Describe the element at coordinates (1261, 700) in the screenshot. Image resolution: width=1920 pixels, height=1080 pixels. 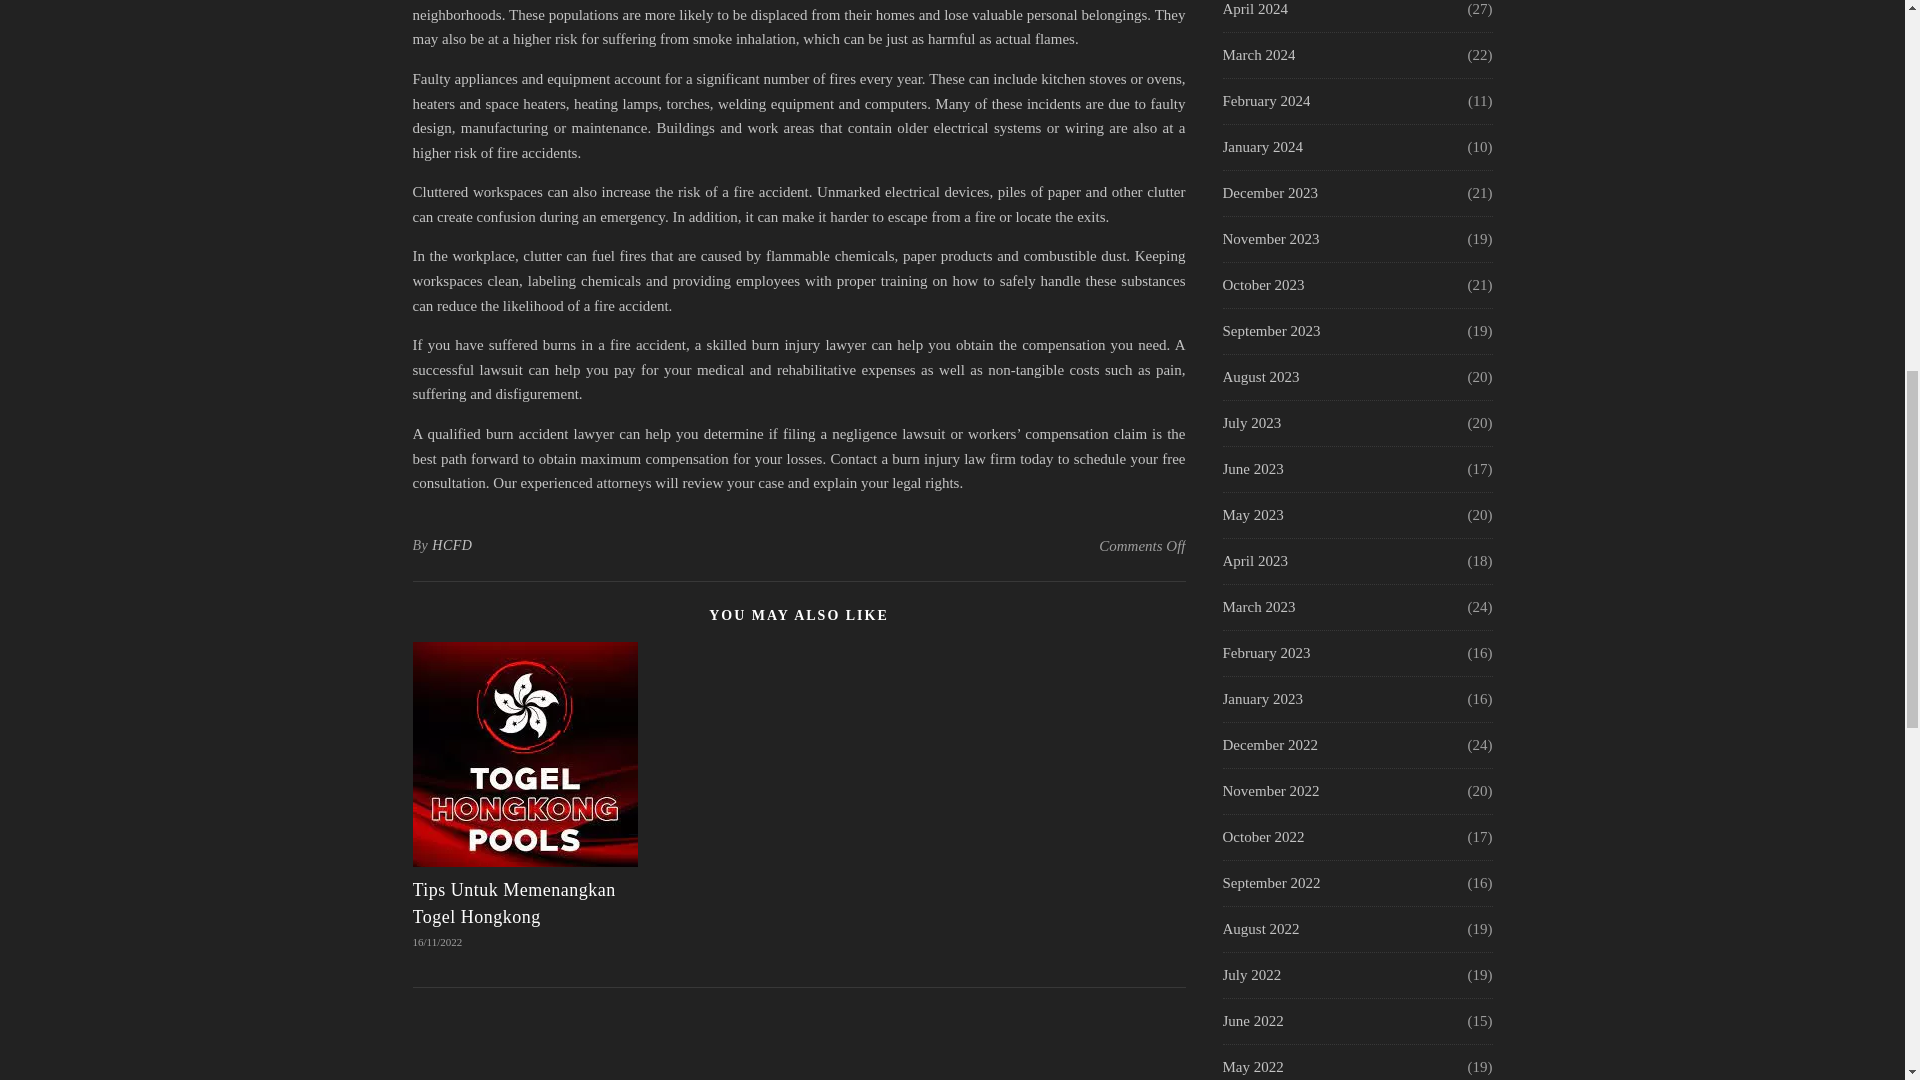
I see `January 2023` at that location.